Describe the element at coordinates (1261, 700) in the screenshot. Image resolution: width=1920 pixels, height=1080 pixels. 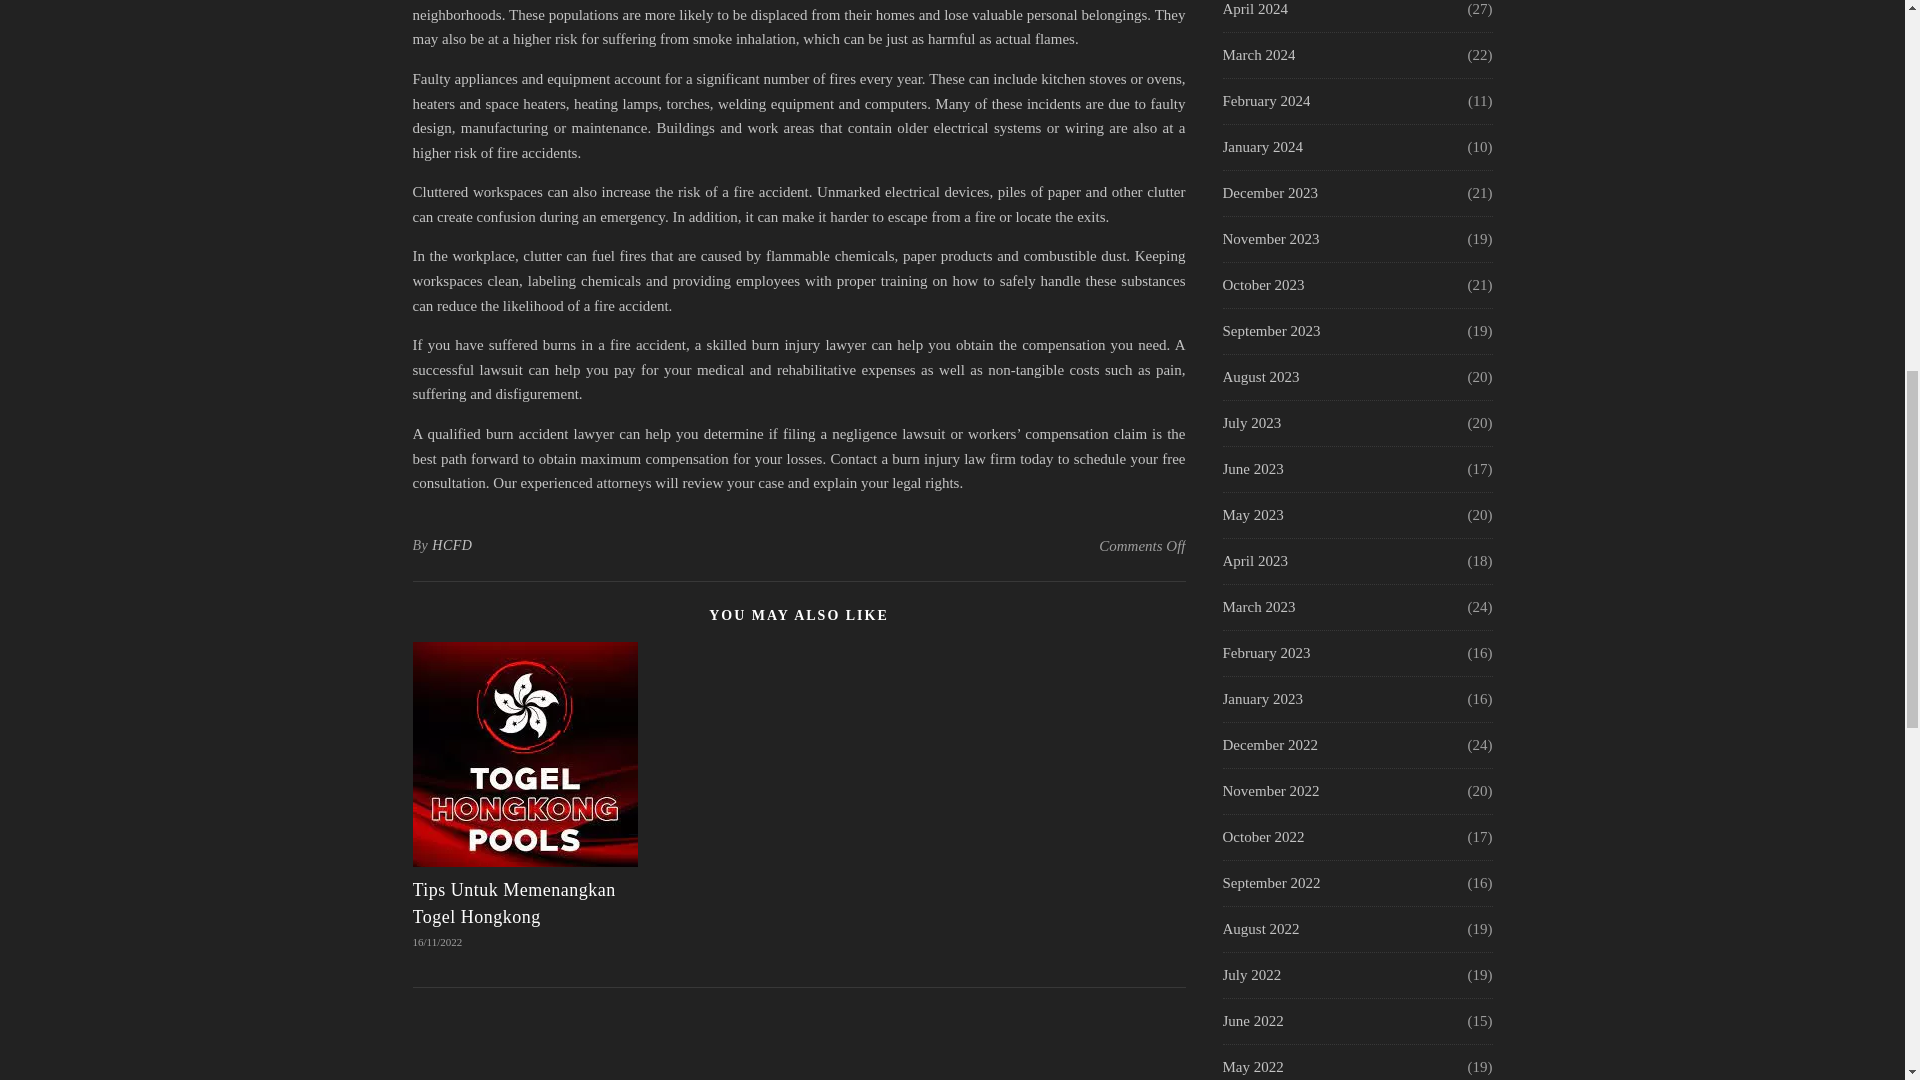
I see `January 2023` at that location.